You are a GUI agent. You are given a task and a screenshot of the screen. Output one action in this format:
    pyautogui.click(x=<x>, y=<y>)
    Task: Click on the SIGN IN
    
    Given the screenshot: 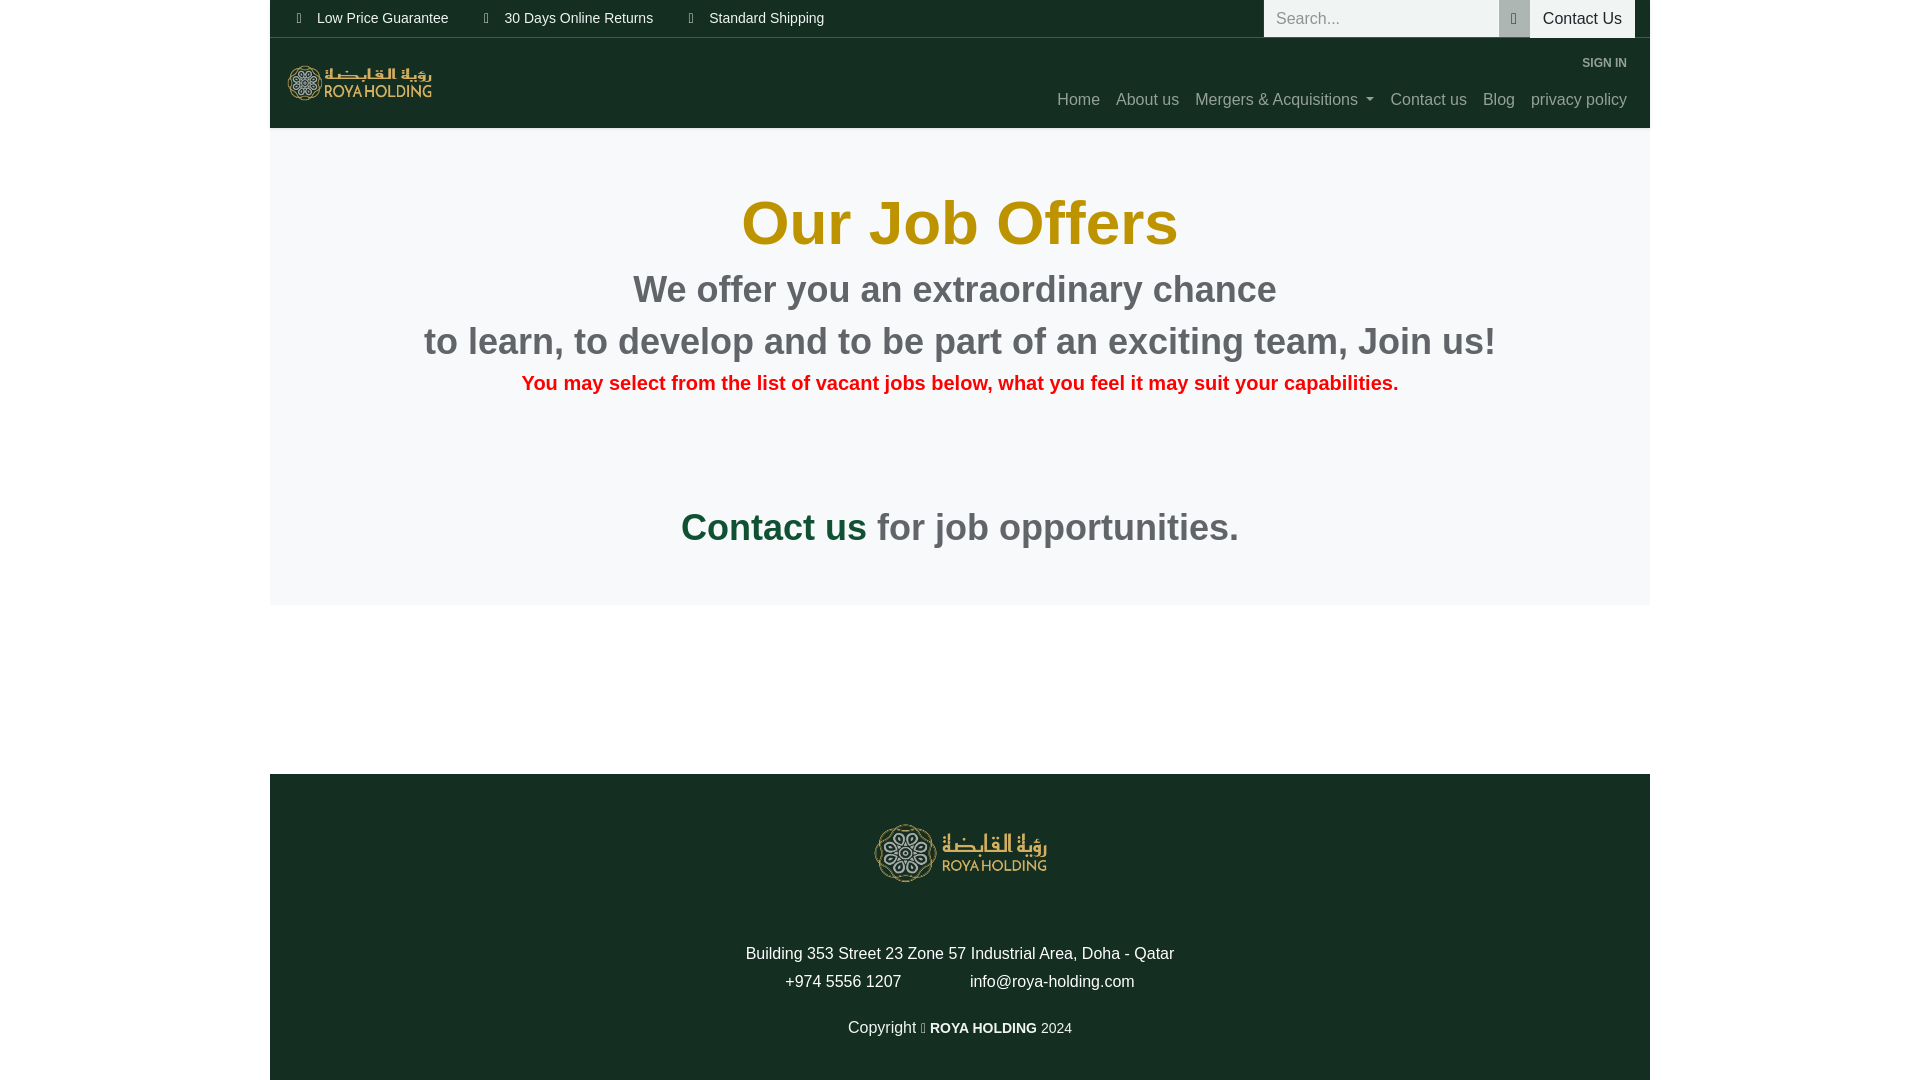 What is the action you would take?
    pyautogui.click(x=1604, y=62)
    